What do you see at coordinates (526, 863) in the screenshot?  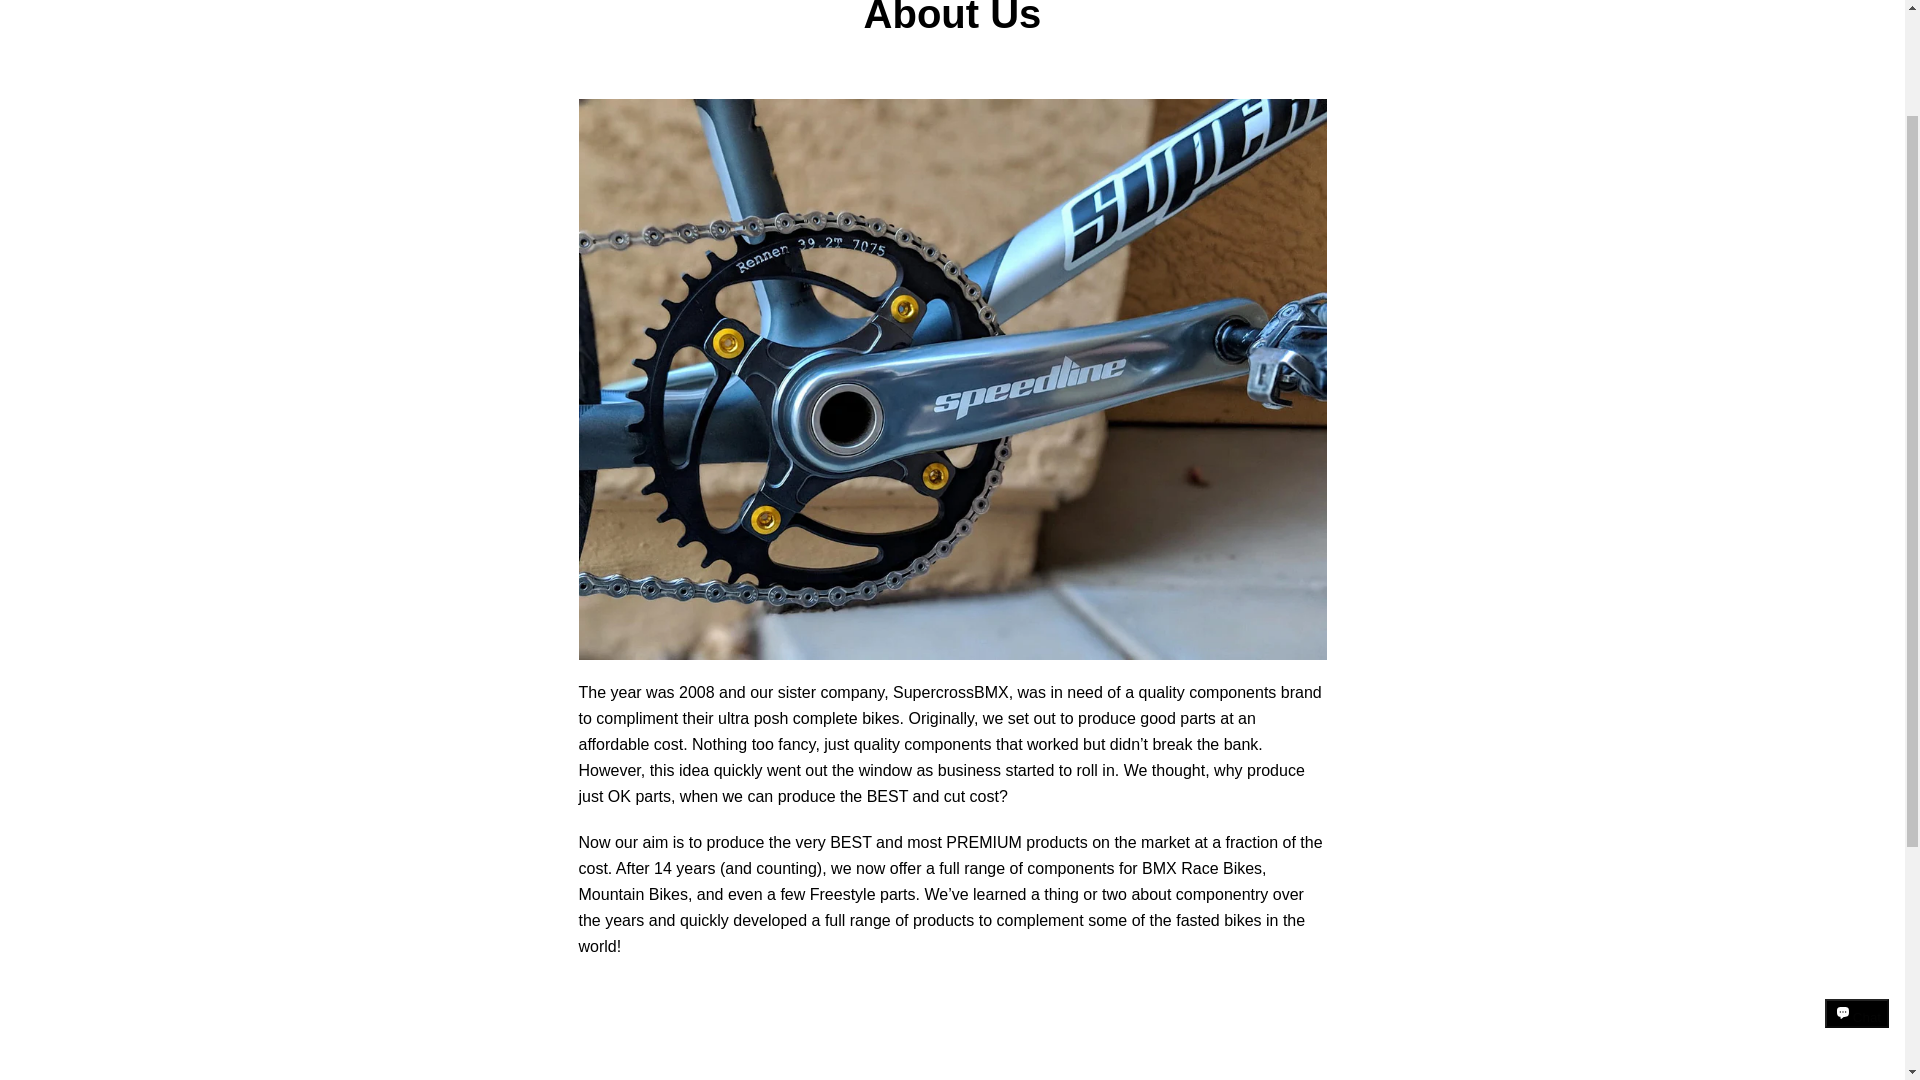 I see `Speedline Parts on Instagram` at bounding box center [526, 863].